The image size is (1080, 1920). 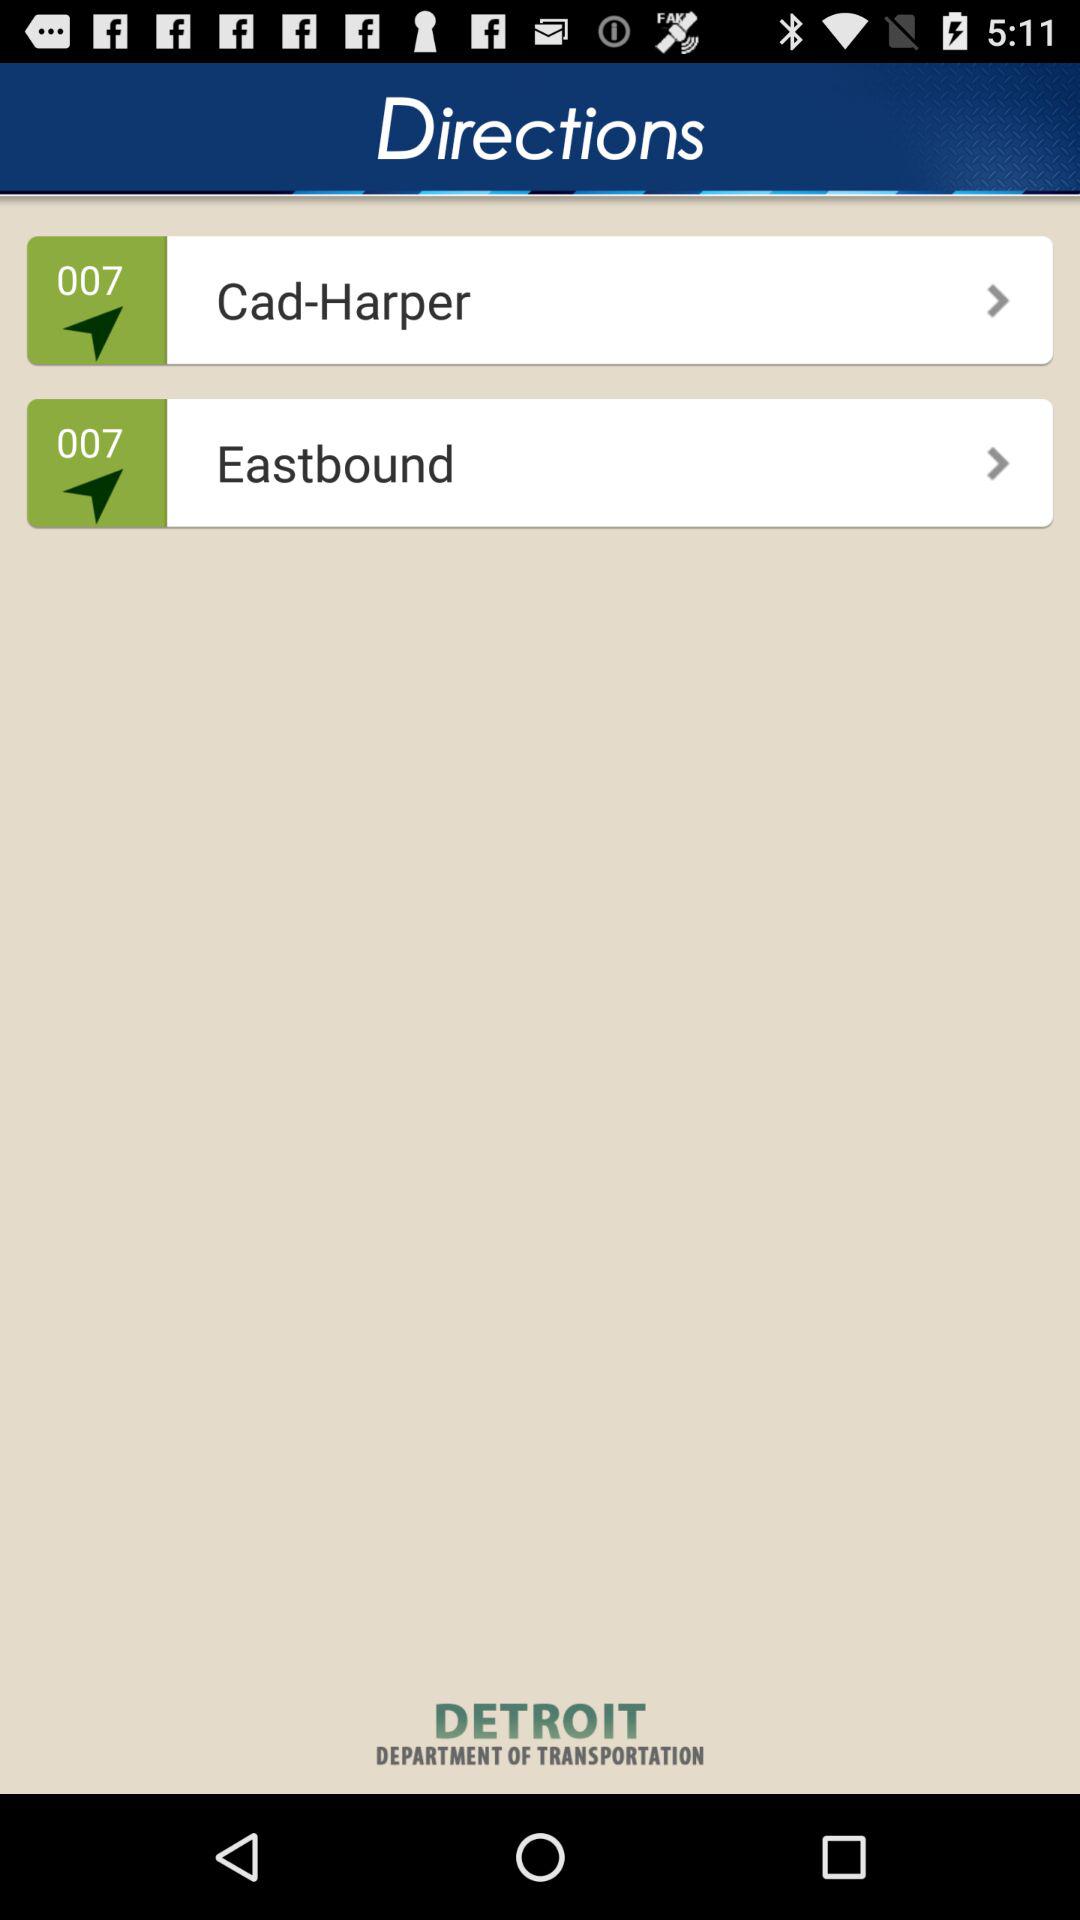 I want to click on select the icon to the right of eastbound app, so click(x=984, y=456).